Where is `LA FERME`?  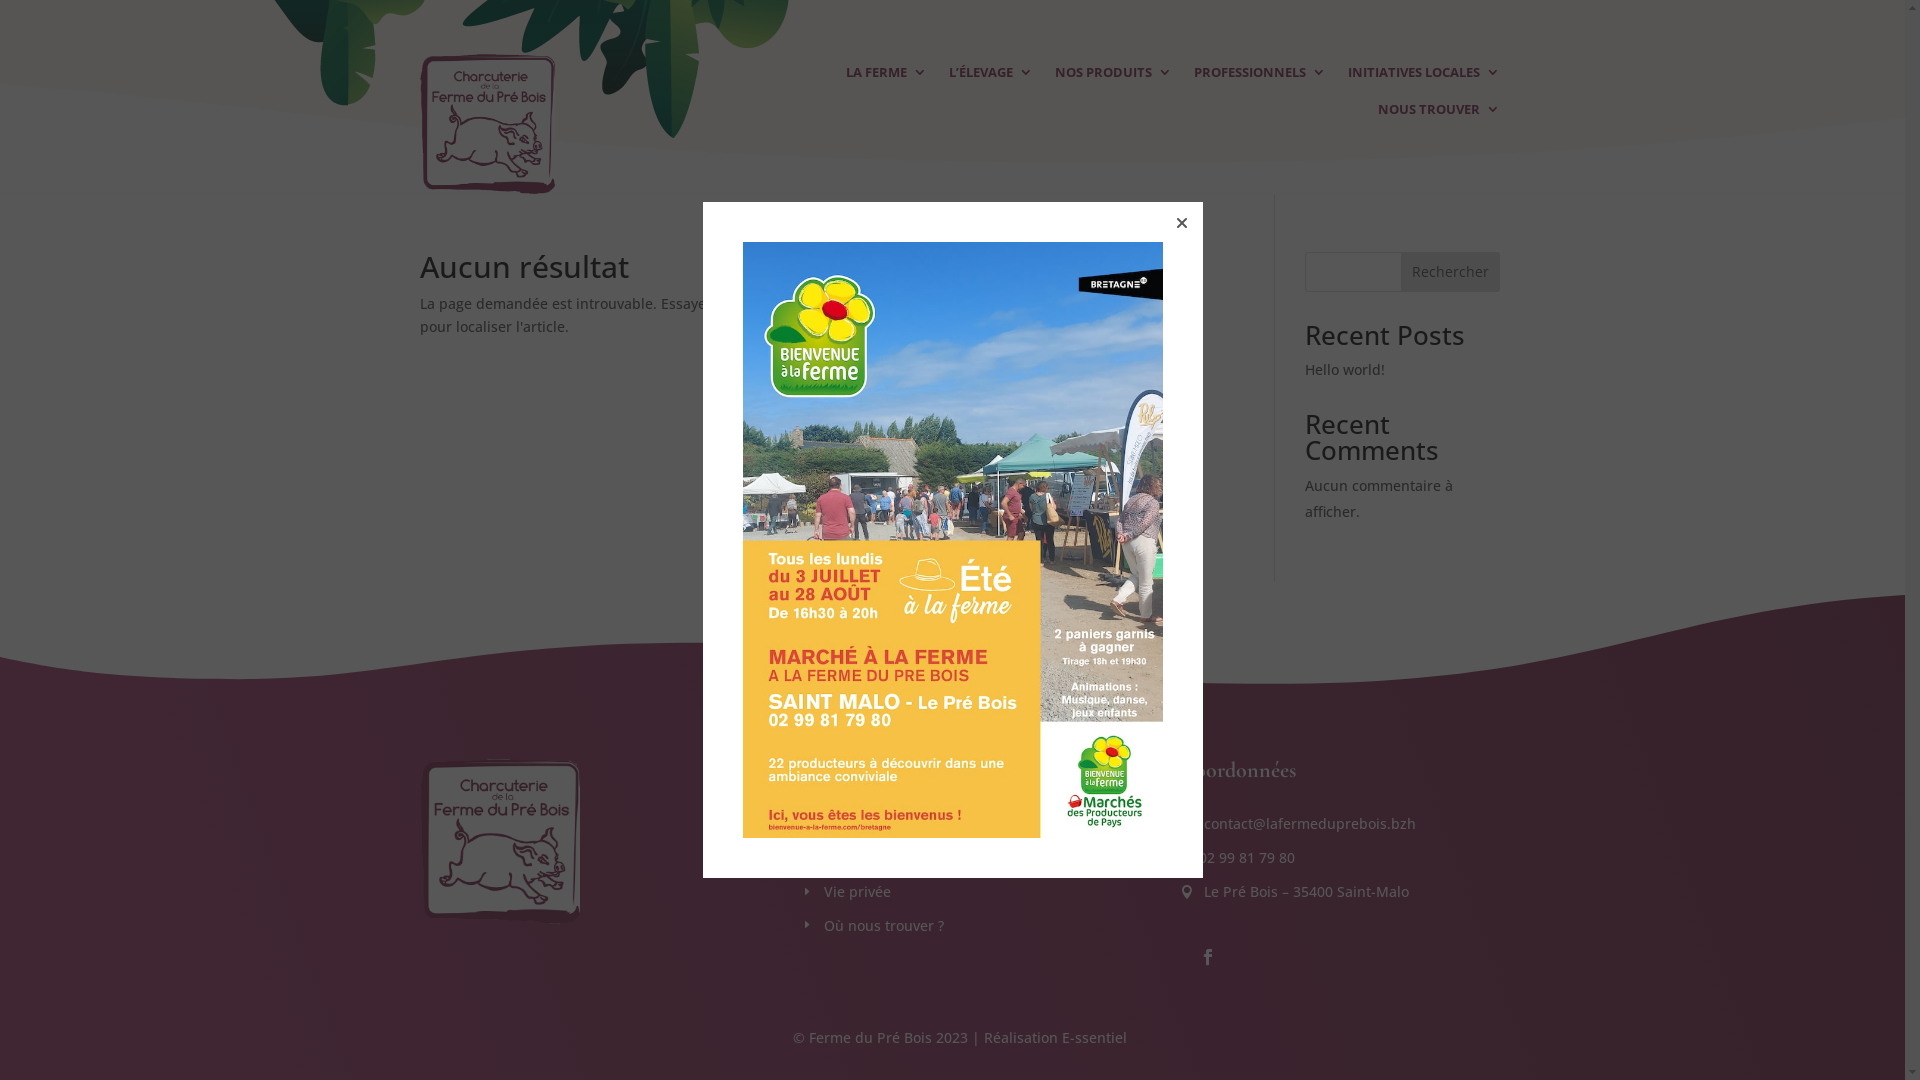 LA FERME is located at coordinates (886, 76).